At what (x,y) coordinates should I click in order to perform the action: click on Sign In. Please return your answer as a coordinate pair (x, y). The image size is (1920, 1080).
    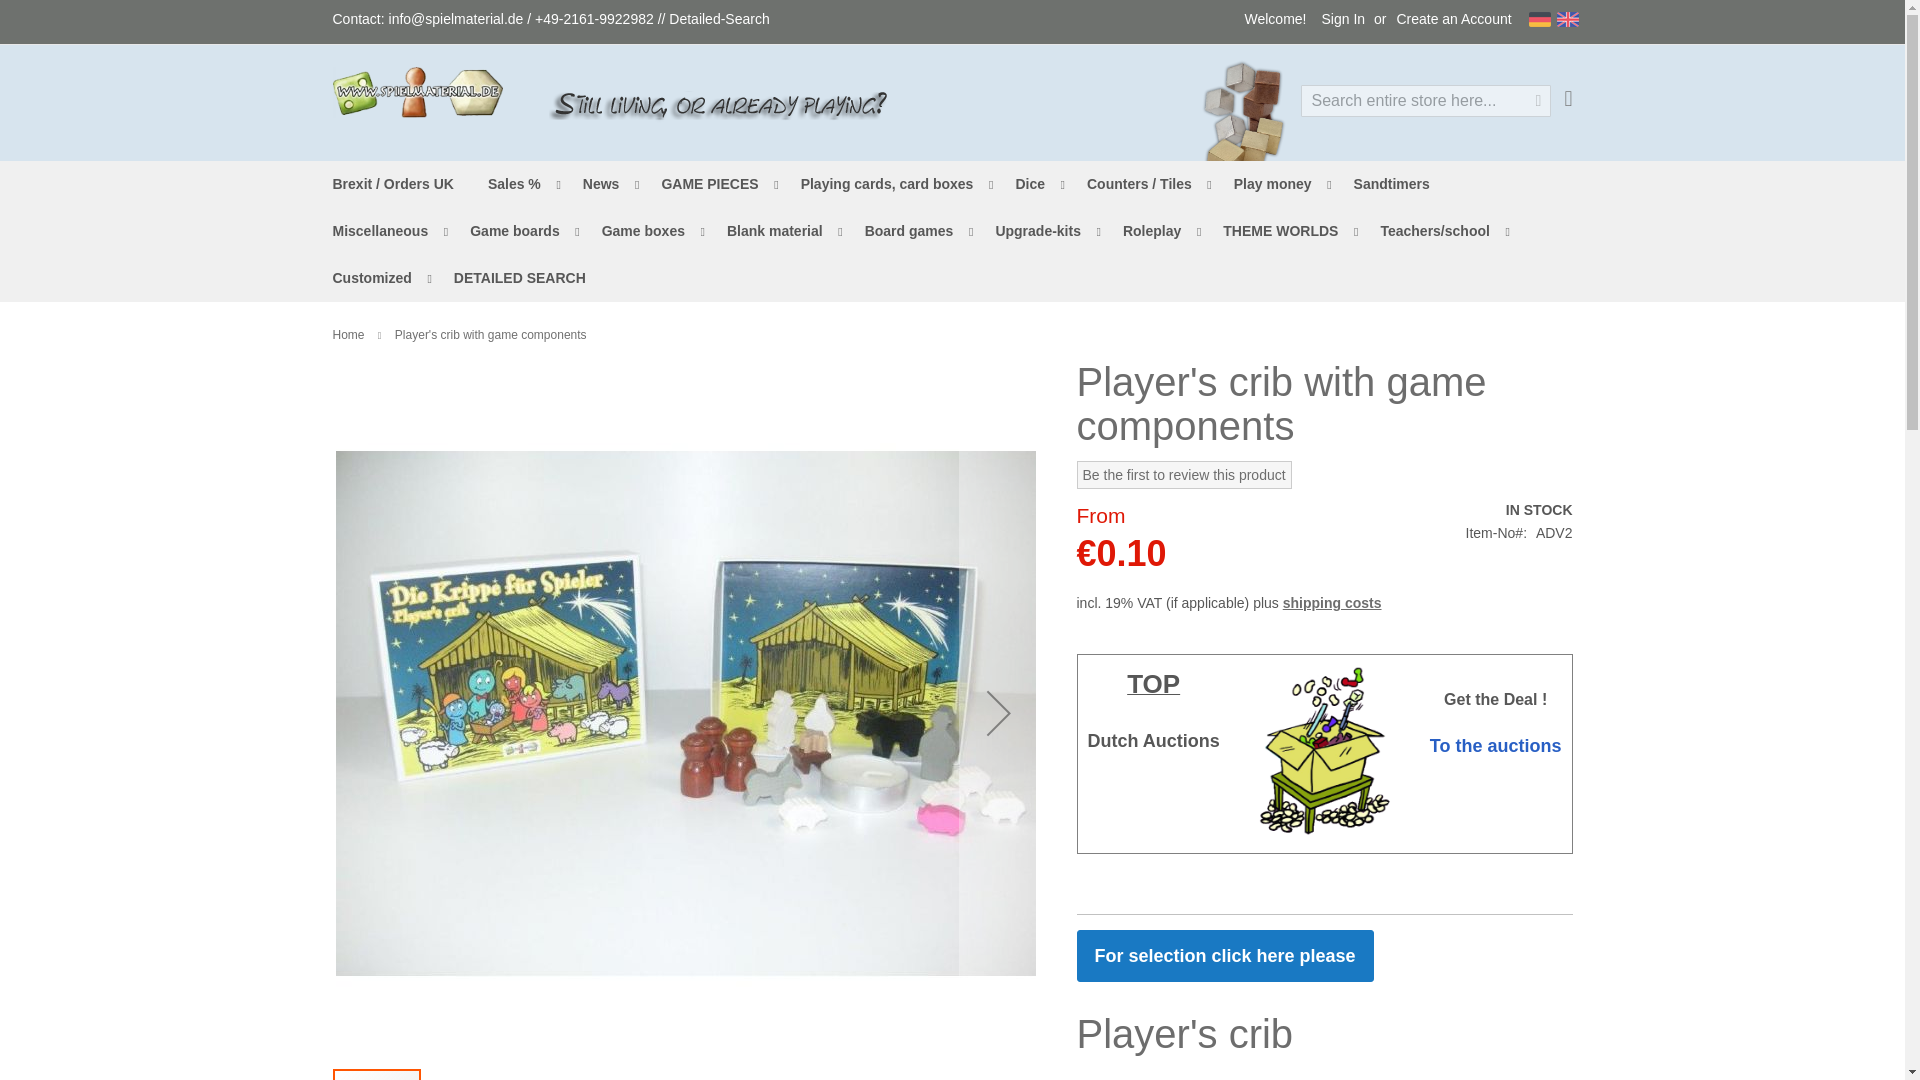
    Looking at the image, I should click on (1342, 20).